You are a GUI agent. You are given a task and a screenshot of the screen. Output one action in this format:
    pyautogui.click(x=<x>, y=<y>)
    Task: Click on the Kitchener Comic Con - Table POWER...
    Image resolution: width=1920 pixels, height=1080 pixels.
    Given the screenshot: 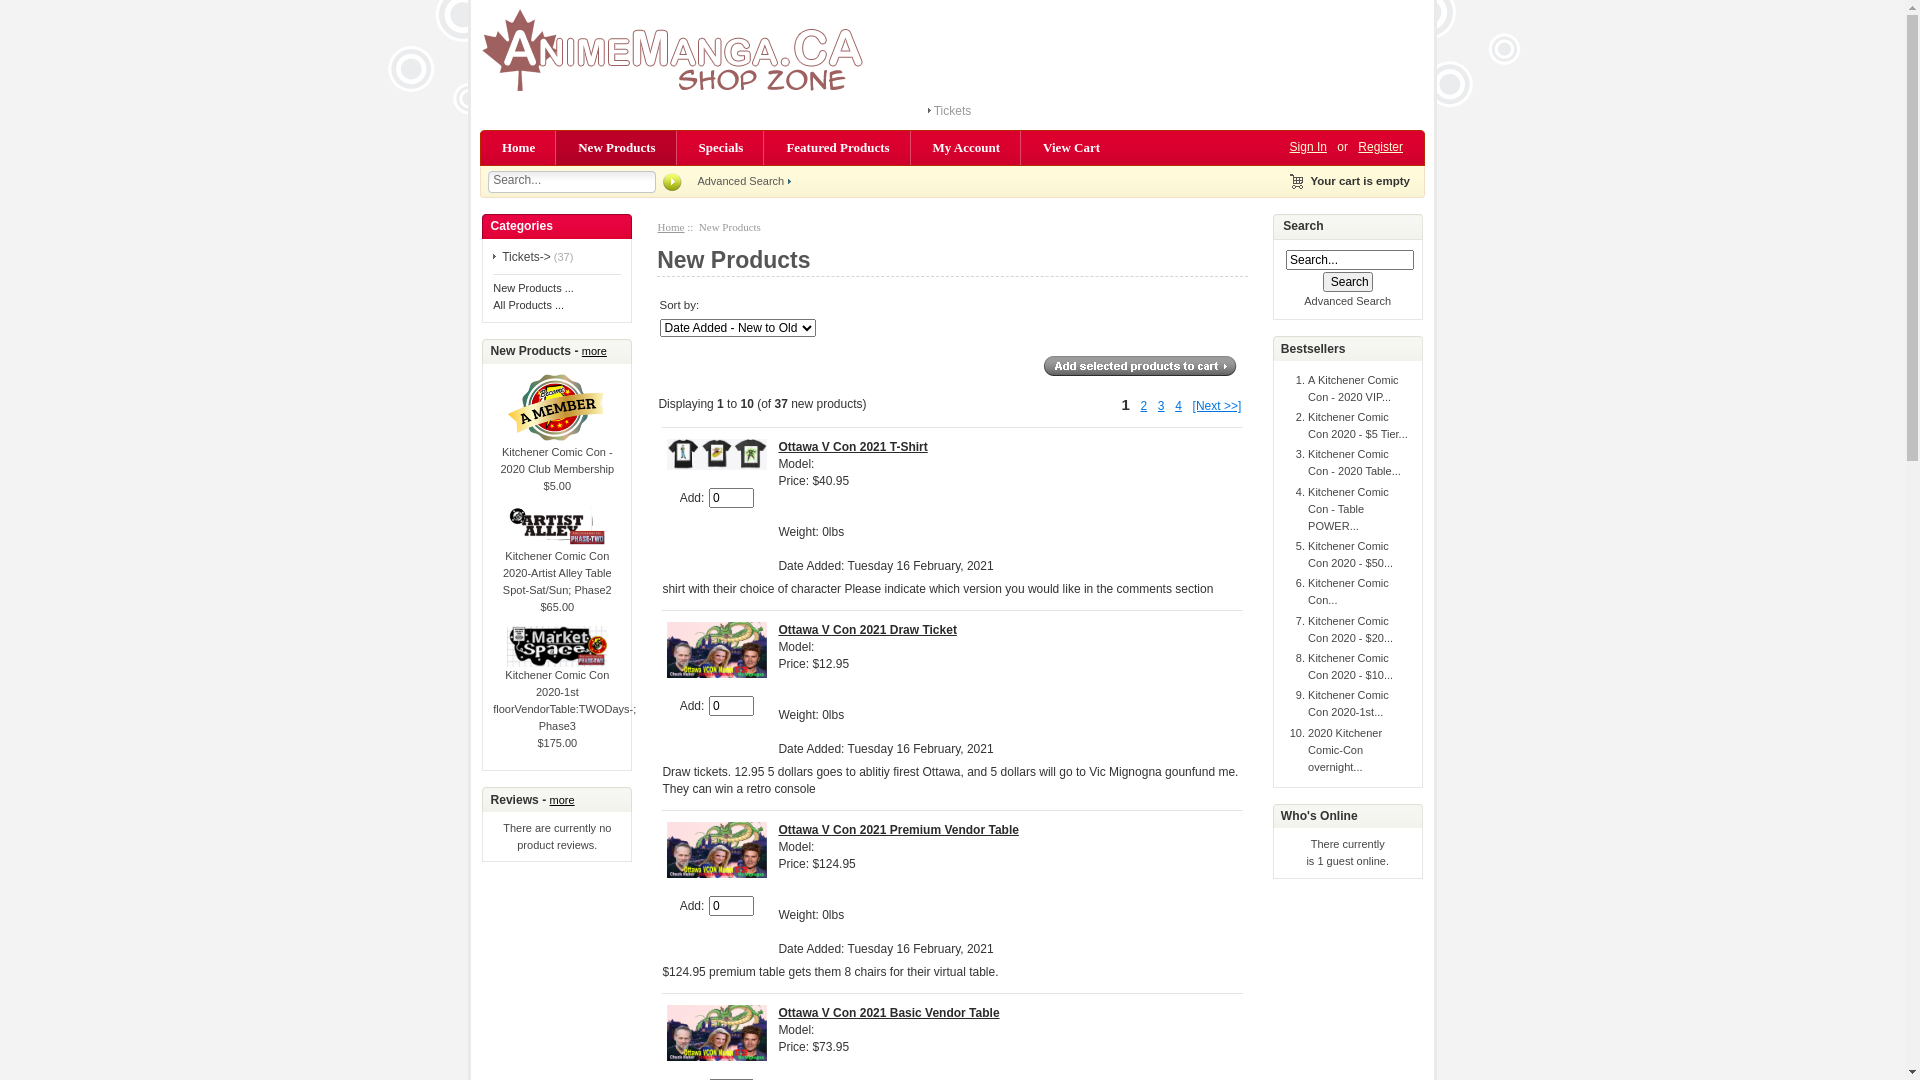 What is the action you would take?
    pyautogui.click(x=1348, y=509)
    